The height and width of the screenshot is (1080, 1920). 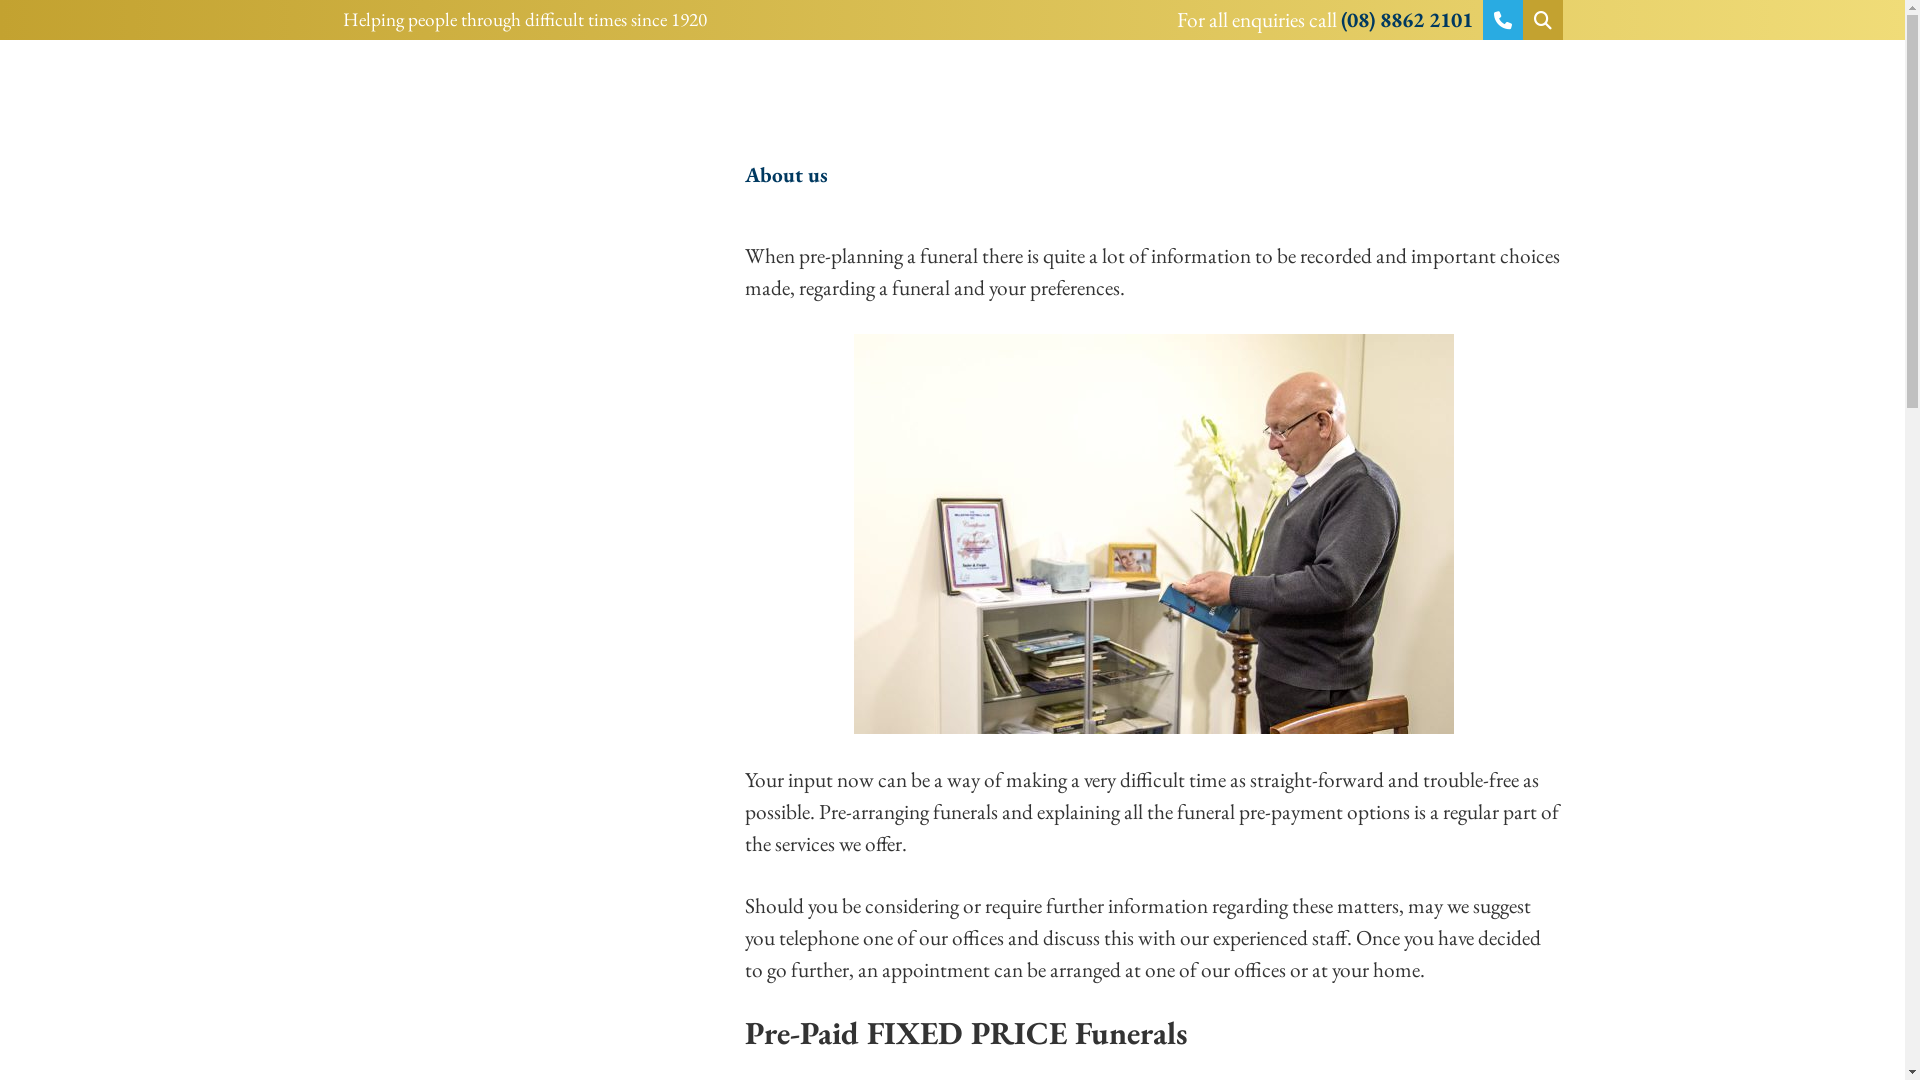 What do you see at coordinates (818, 534) in the screenshot?
I see `Grief Resources` at bounding box center [818, 534].